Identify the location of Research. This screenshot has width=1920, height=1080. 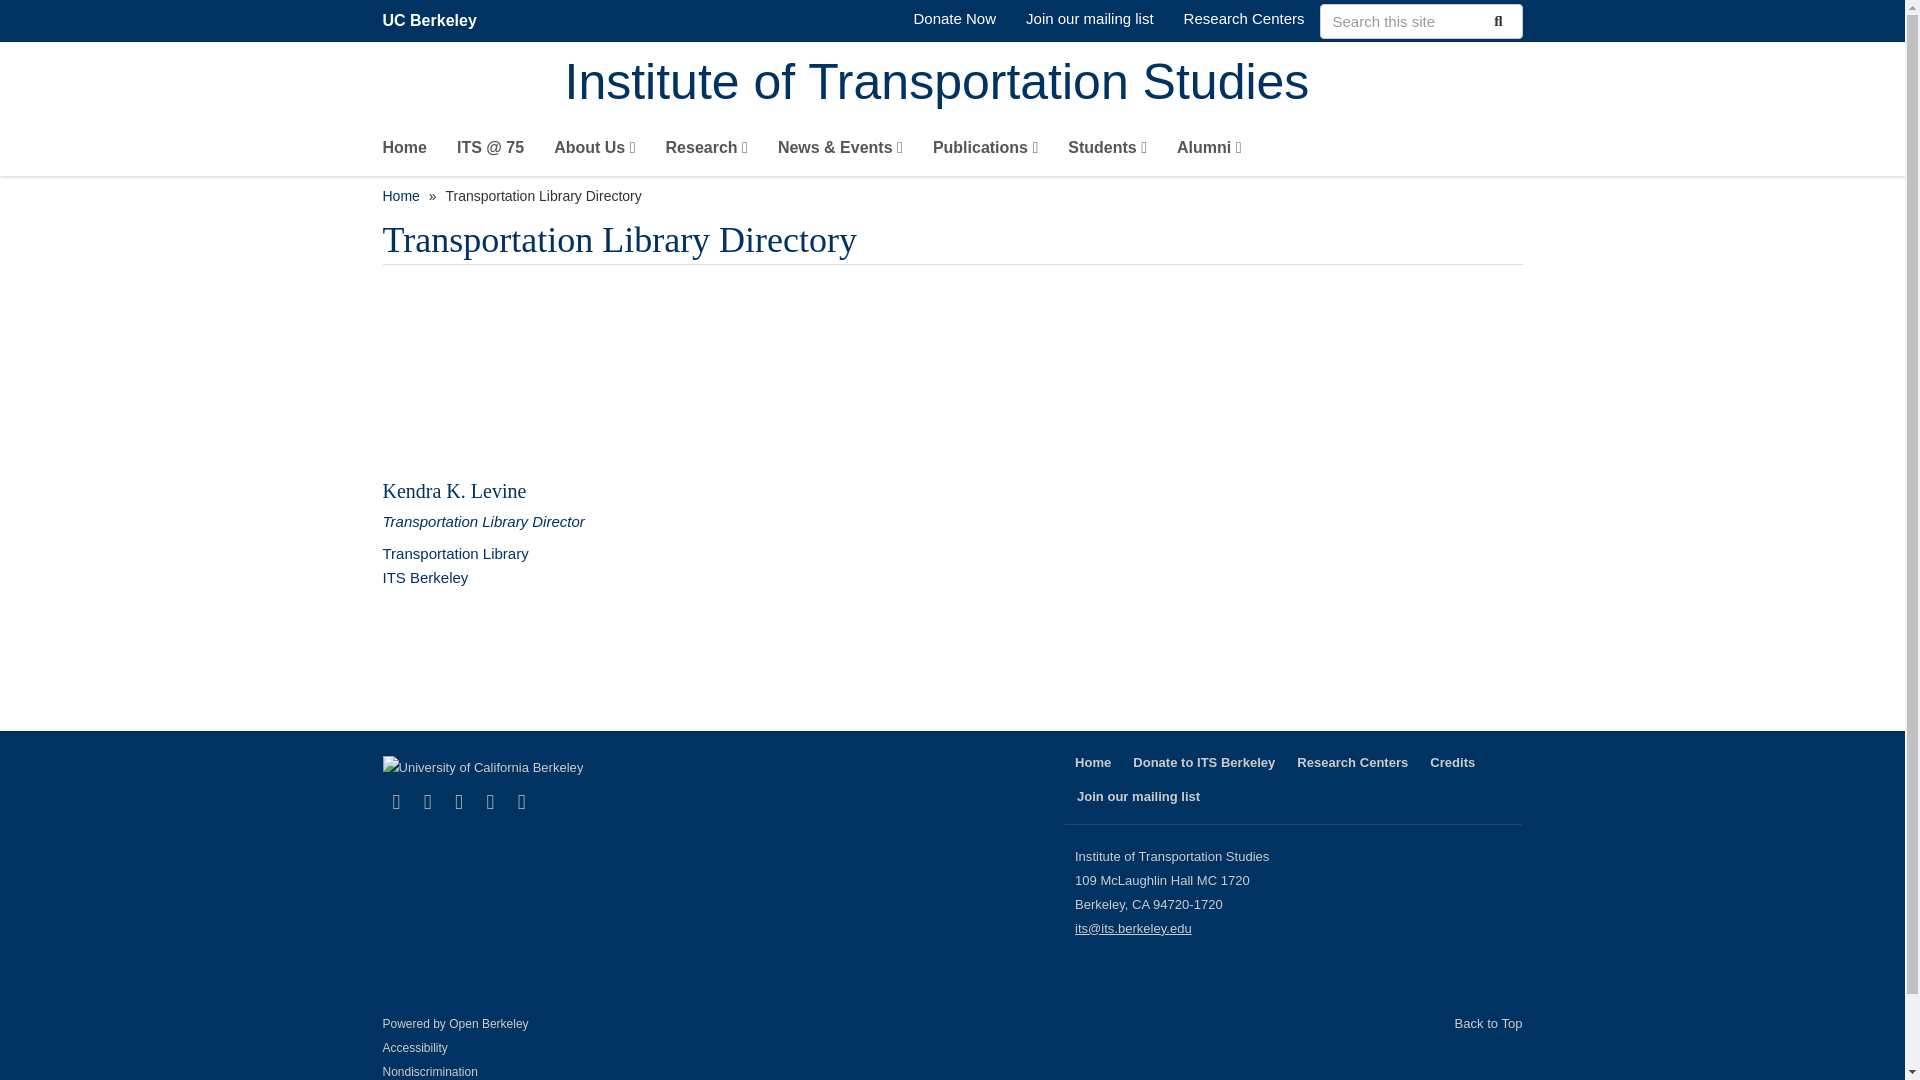
(707, 152).